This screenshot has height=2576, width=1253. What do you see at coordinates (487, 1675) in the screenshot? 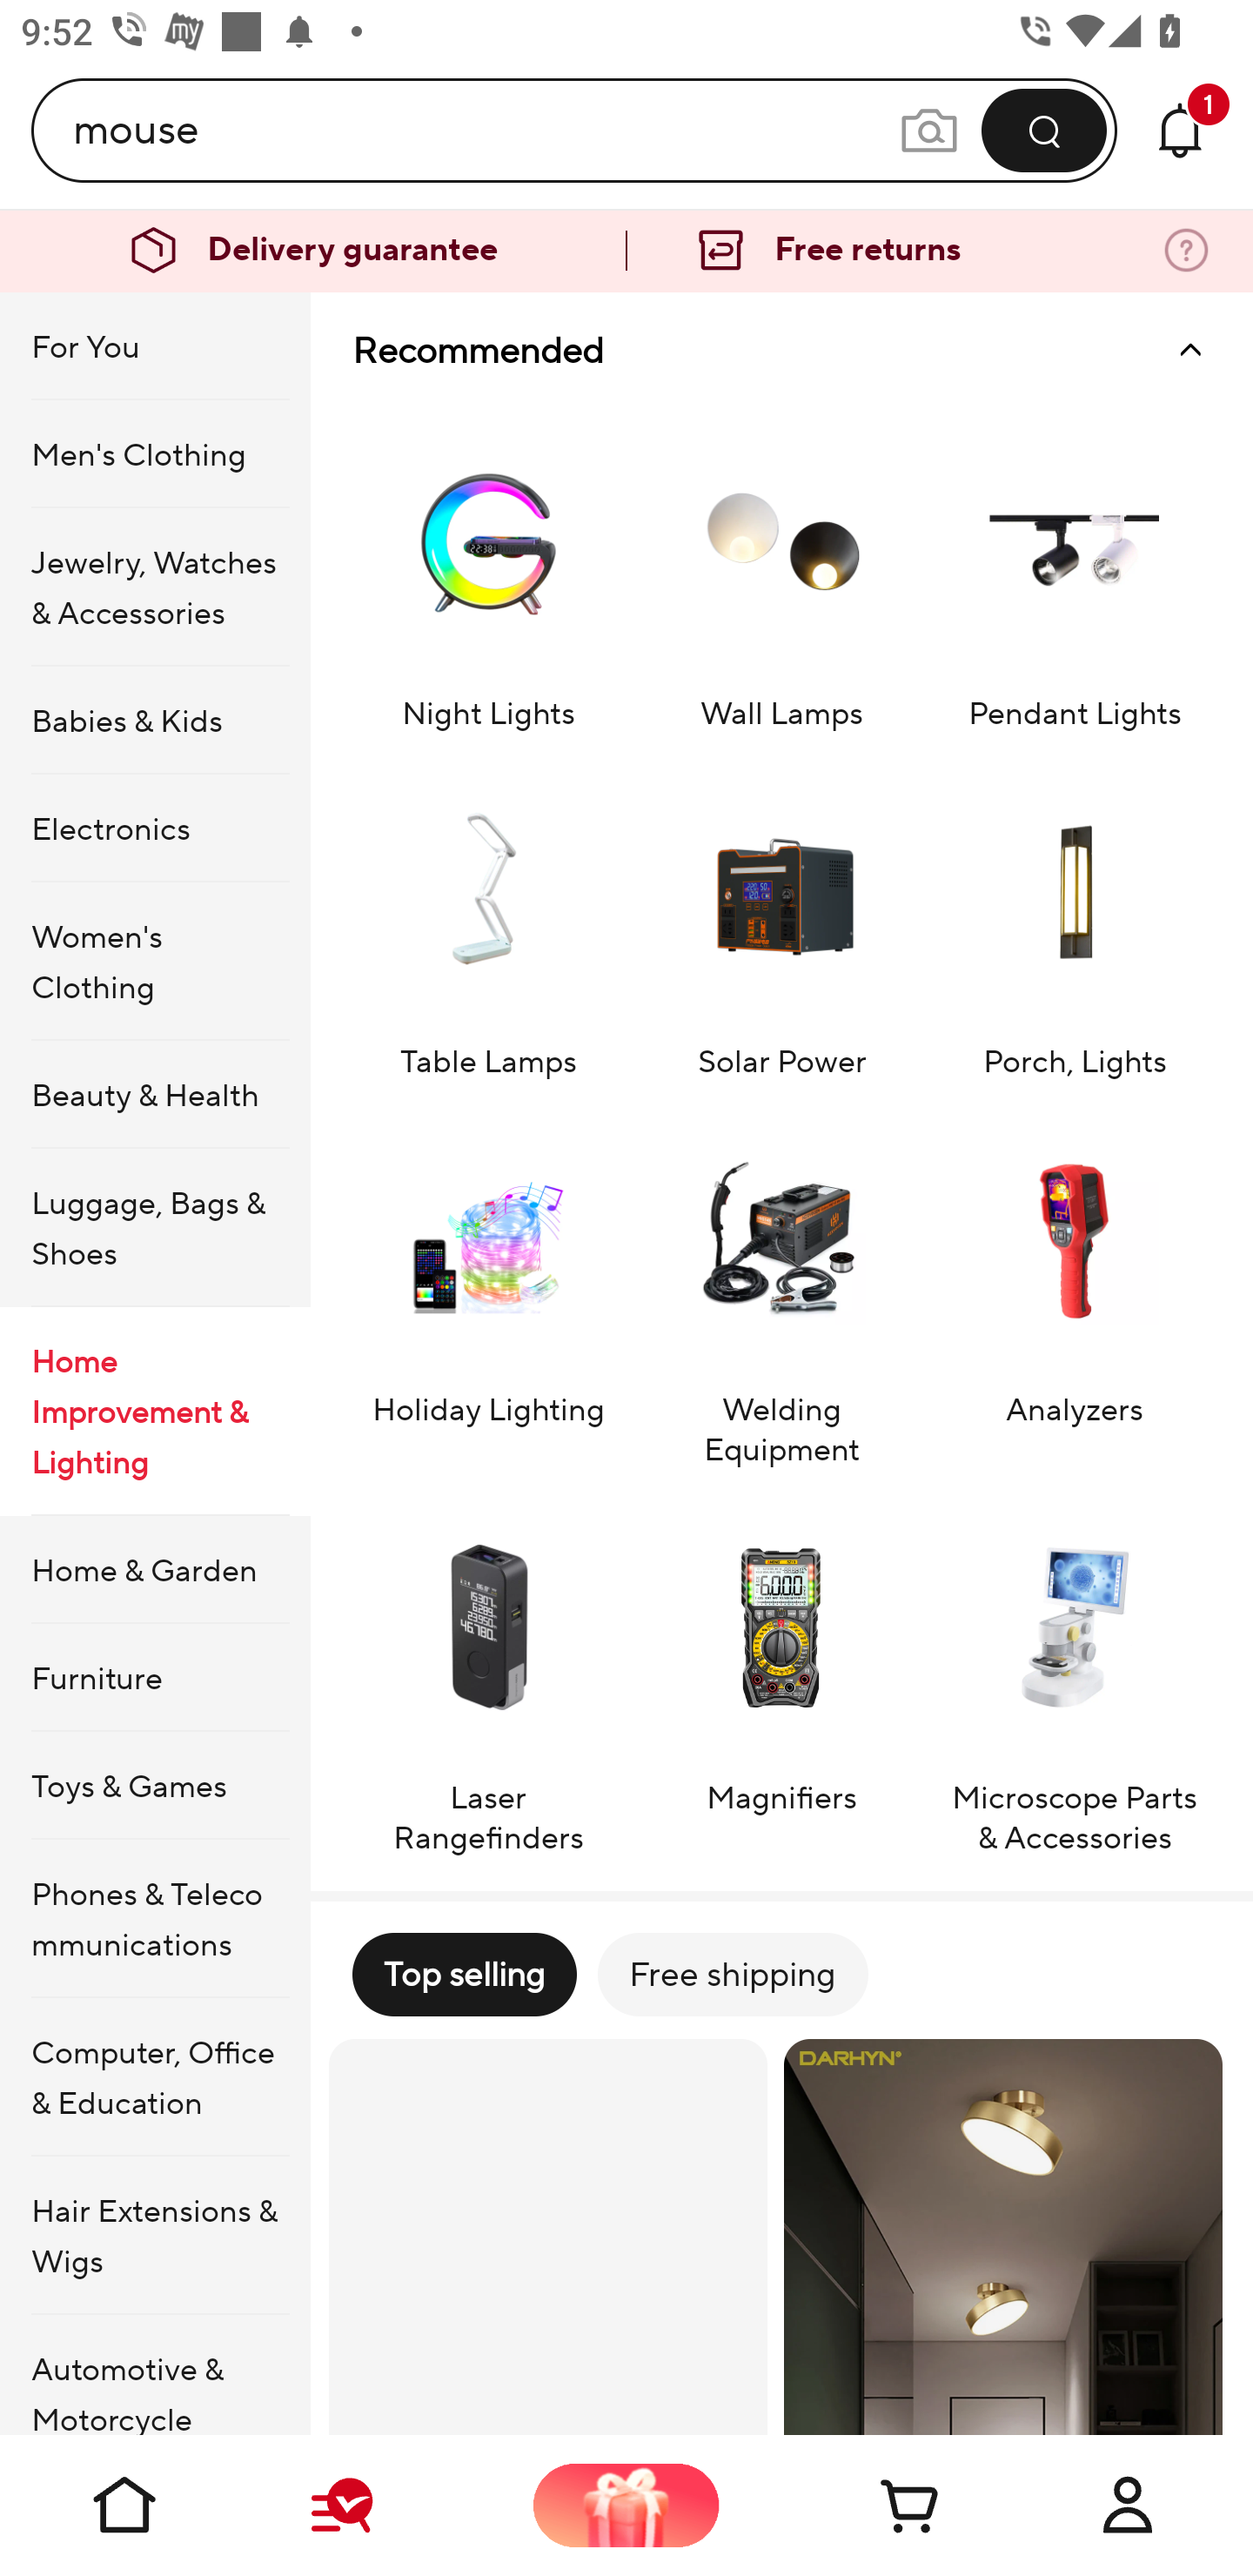
I see `Laser Rangefinders` at bounding box center [487, 1675].